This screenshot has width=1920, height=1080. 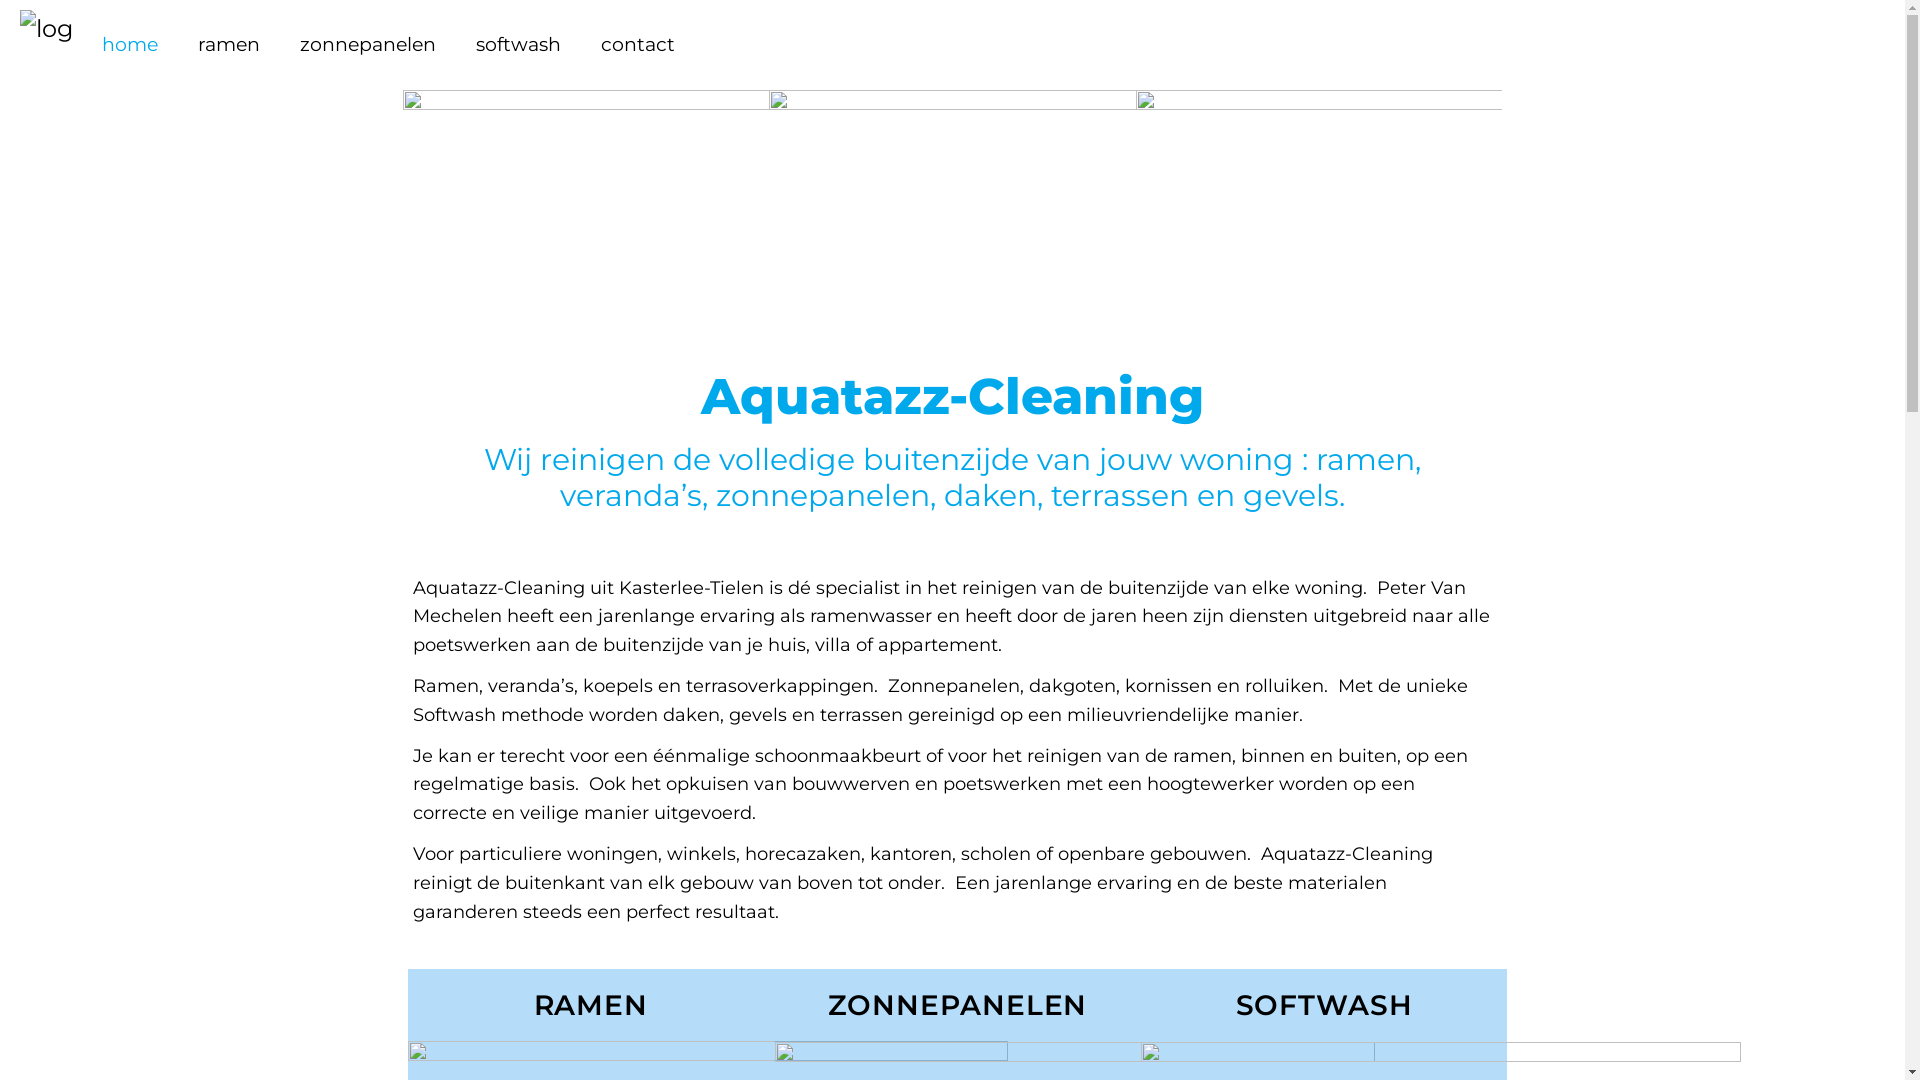 What do you see at coordinates (958, 1005) in the screenshot?
I see `ZONNEPANELEN` at bounding box center [958, 1005].